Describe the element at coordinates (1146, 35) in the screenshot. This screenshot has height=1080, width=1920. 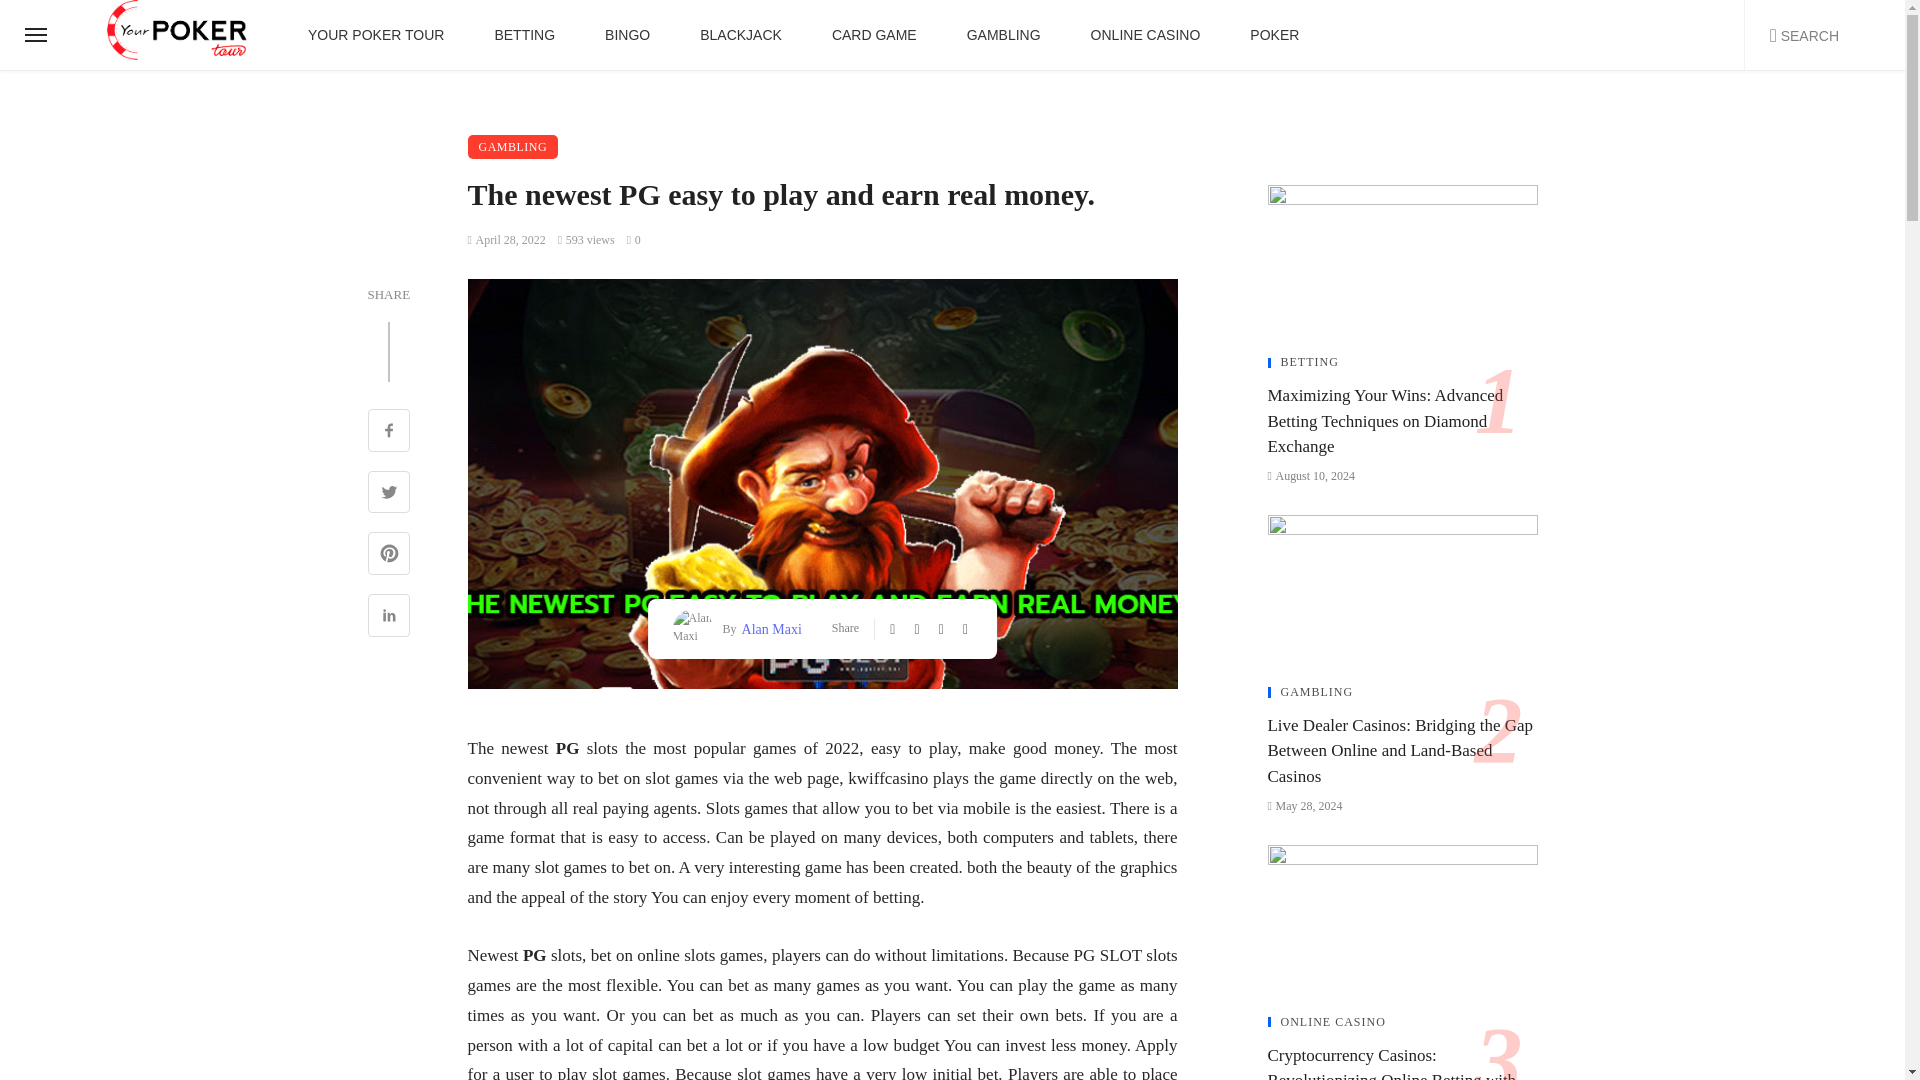
I see `ONLINE CASINO` at that location.